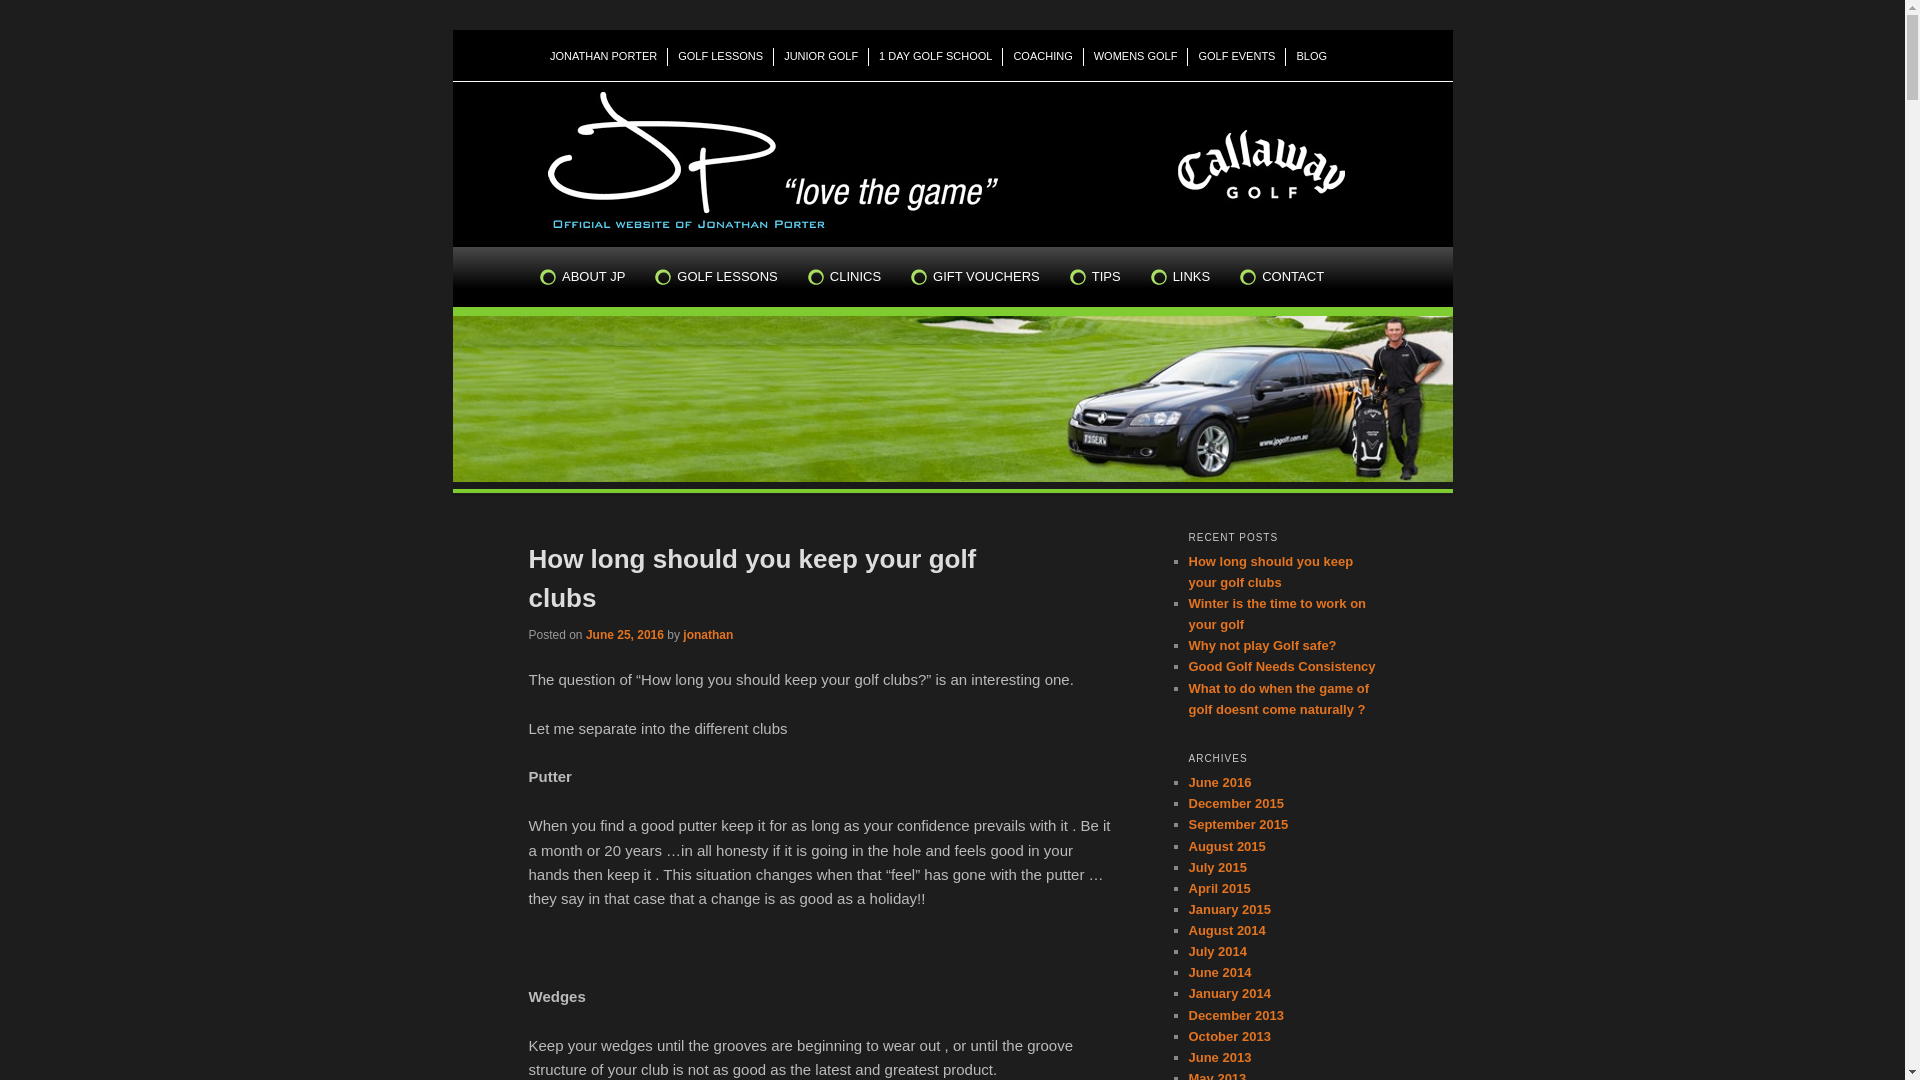 This screenshot has width=1920, height=1080. I want to click on August 2015, so click(1226, 846).